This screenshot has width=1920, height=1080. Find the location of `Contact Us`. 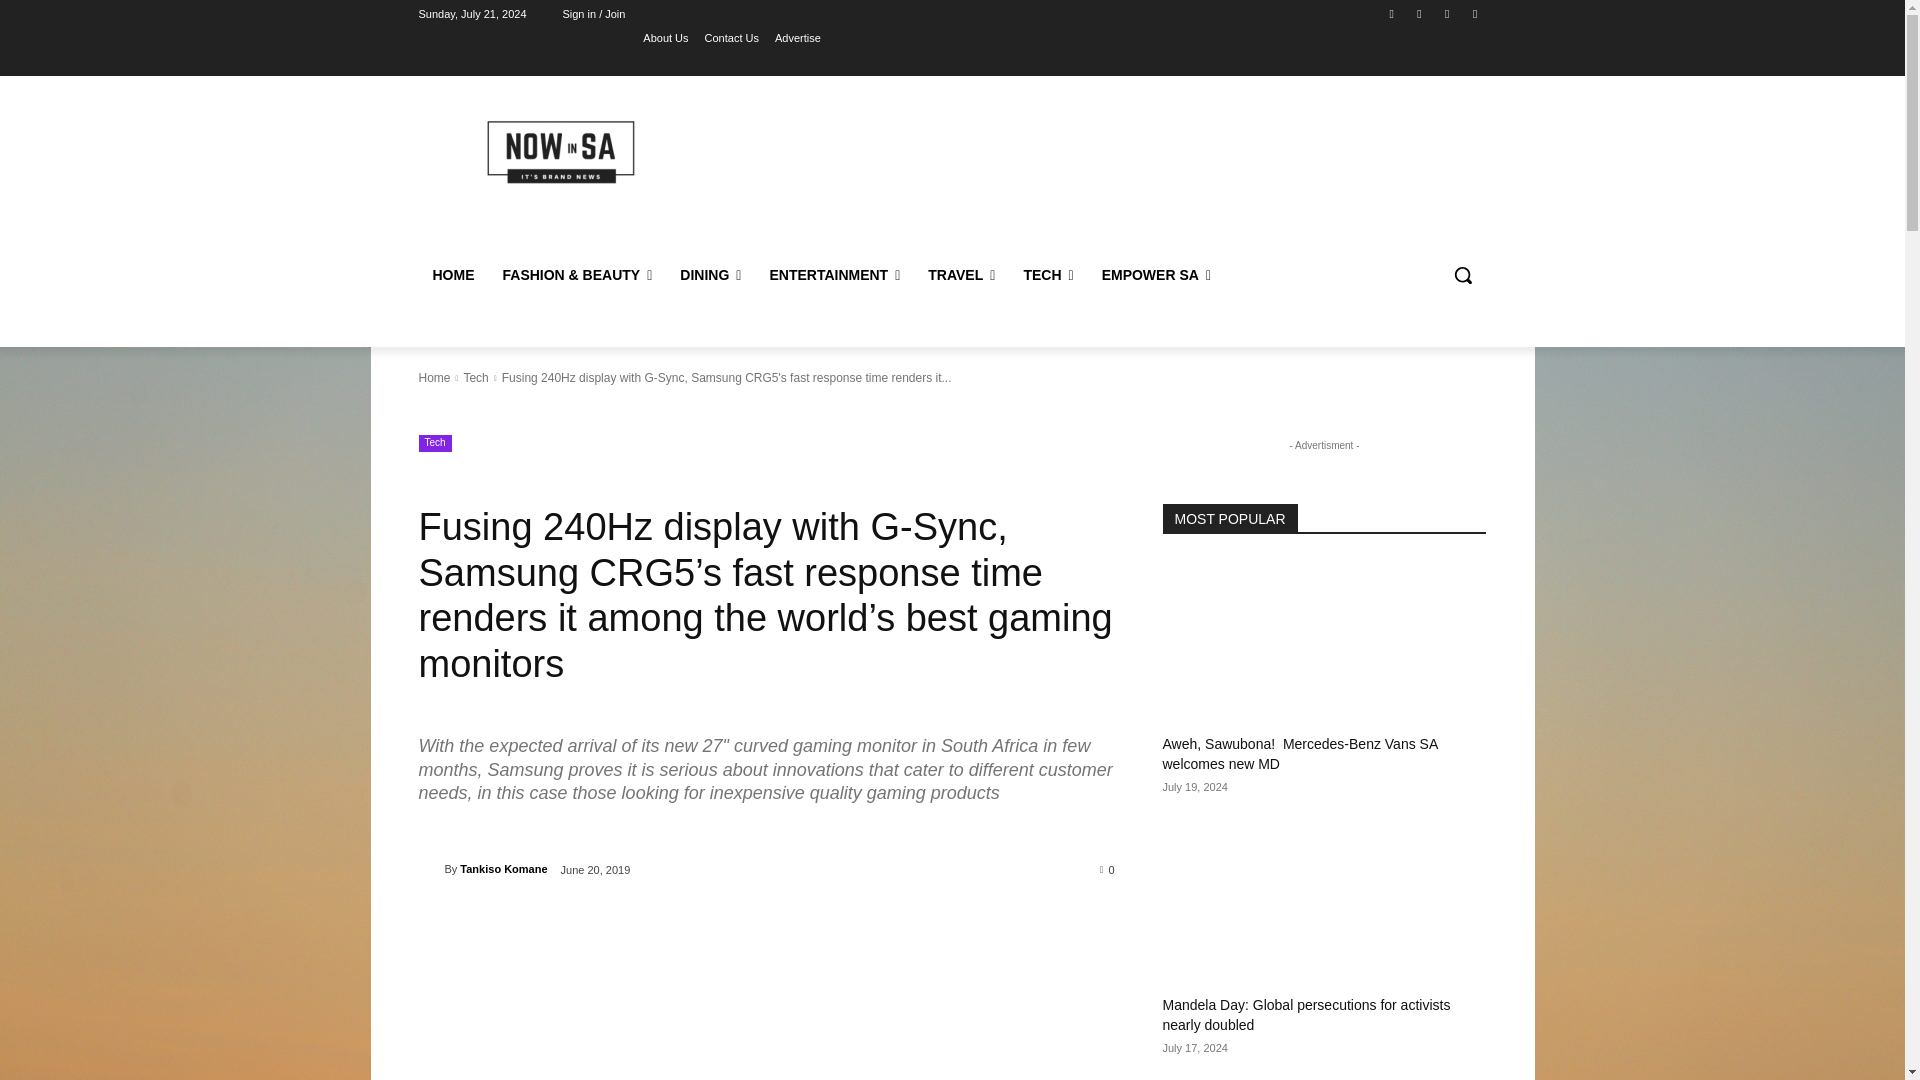

Contact Us is located at coordinates (731, 37).